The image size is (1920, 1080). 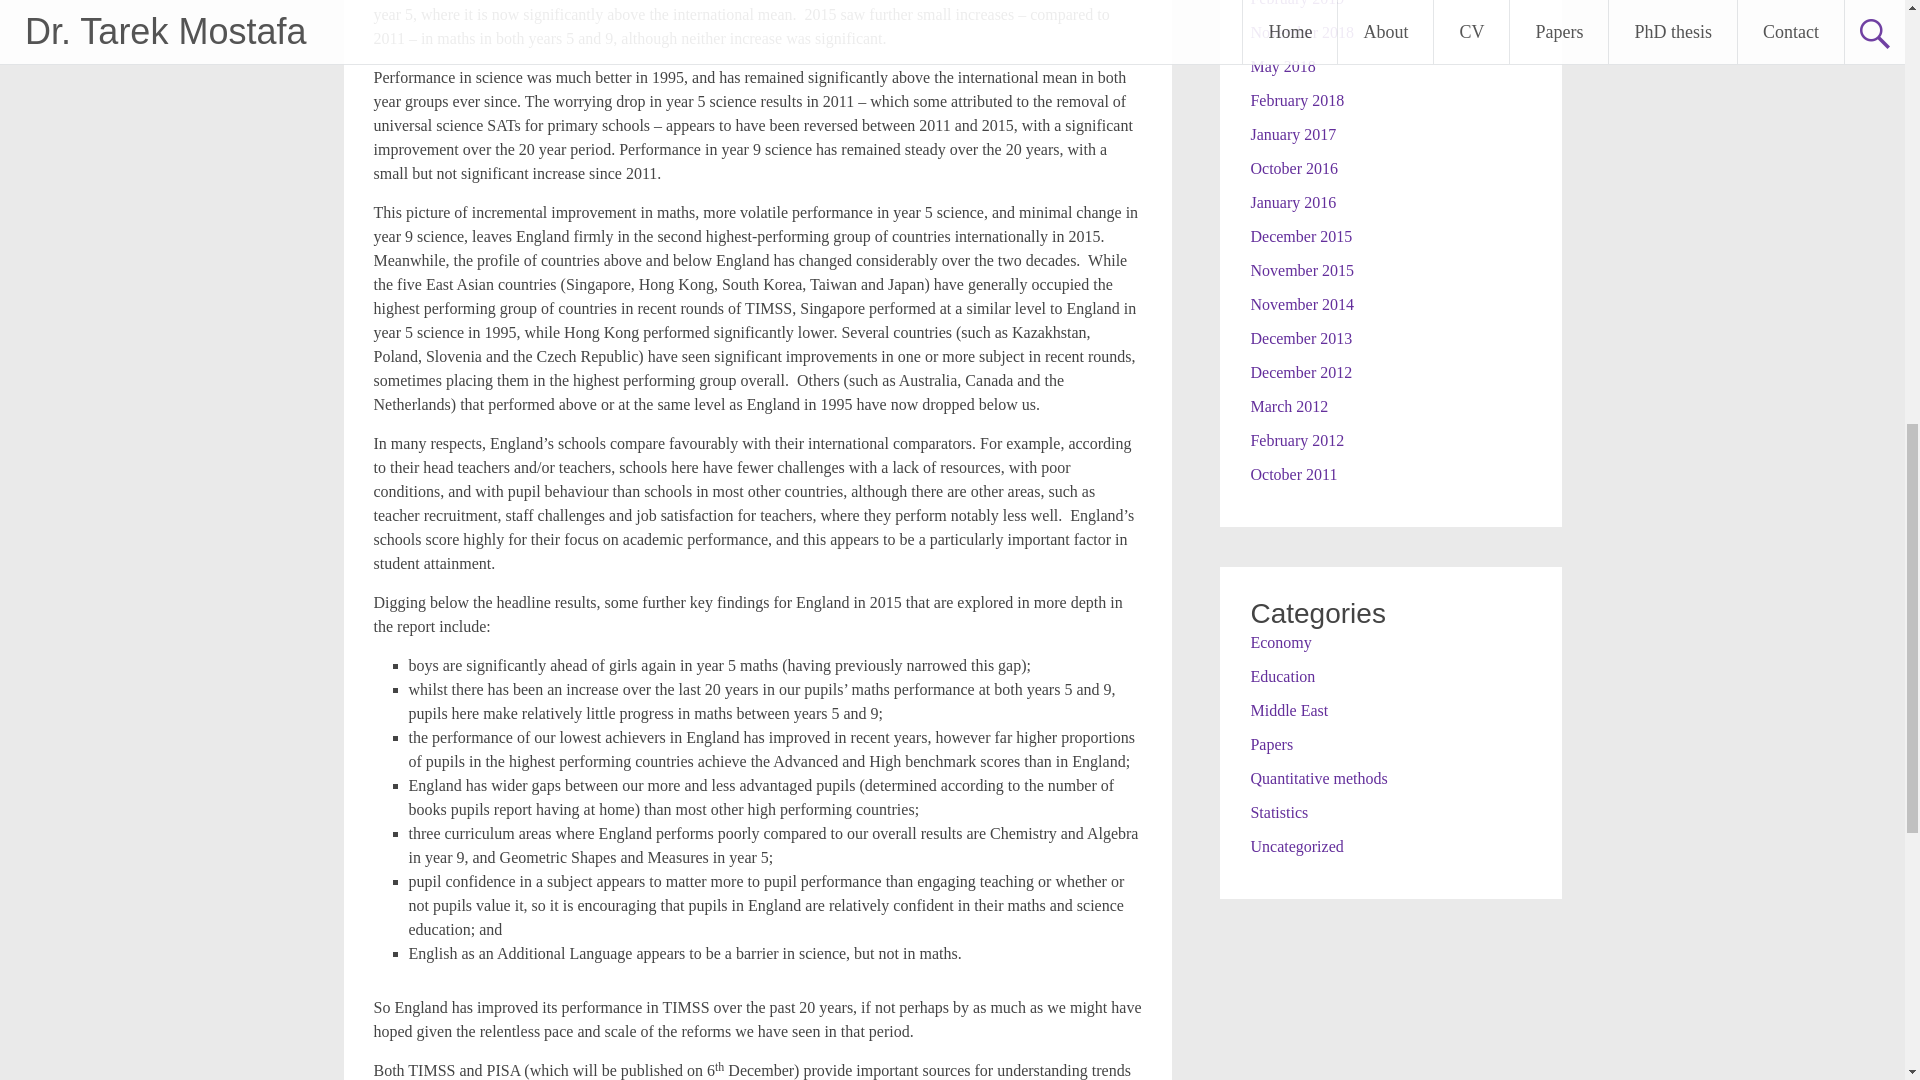 What do you see at coordinates (1301, 32) in the screenshot?
I see `November 2018` at bounding box center [1301, 32].